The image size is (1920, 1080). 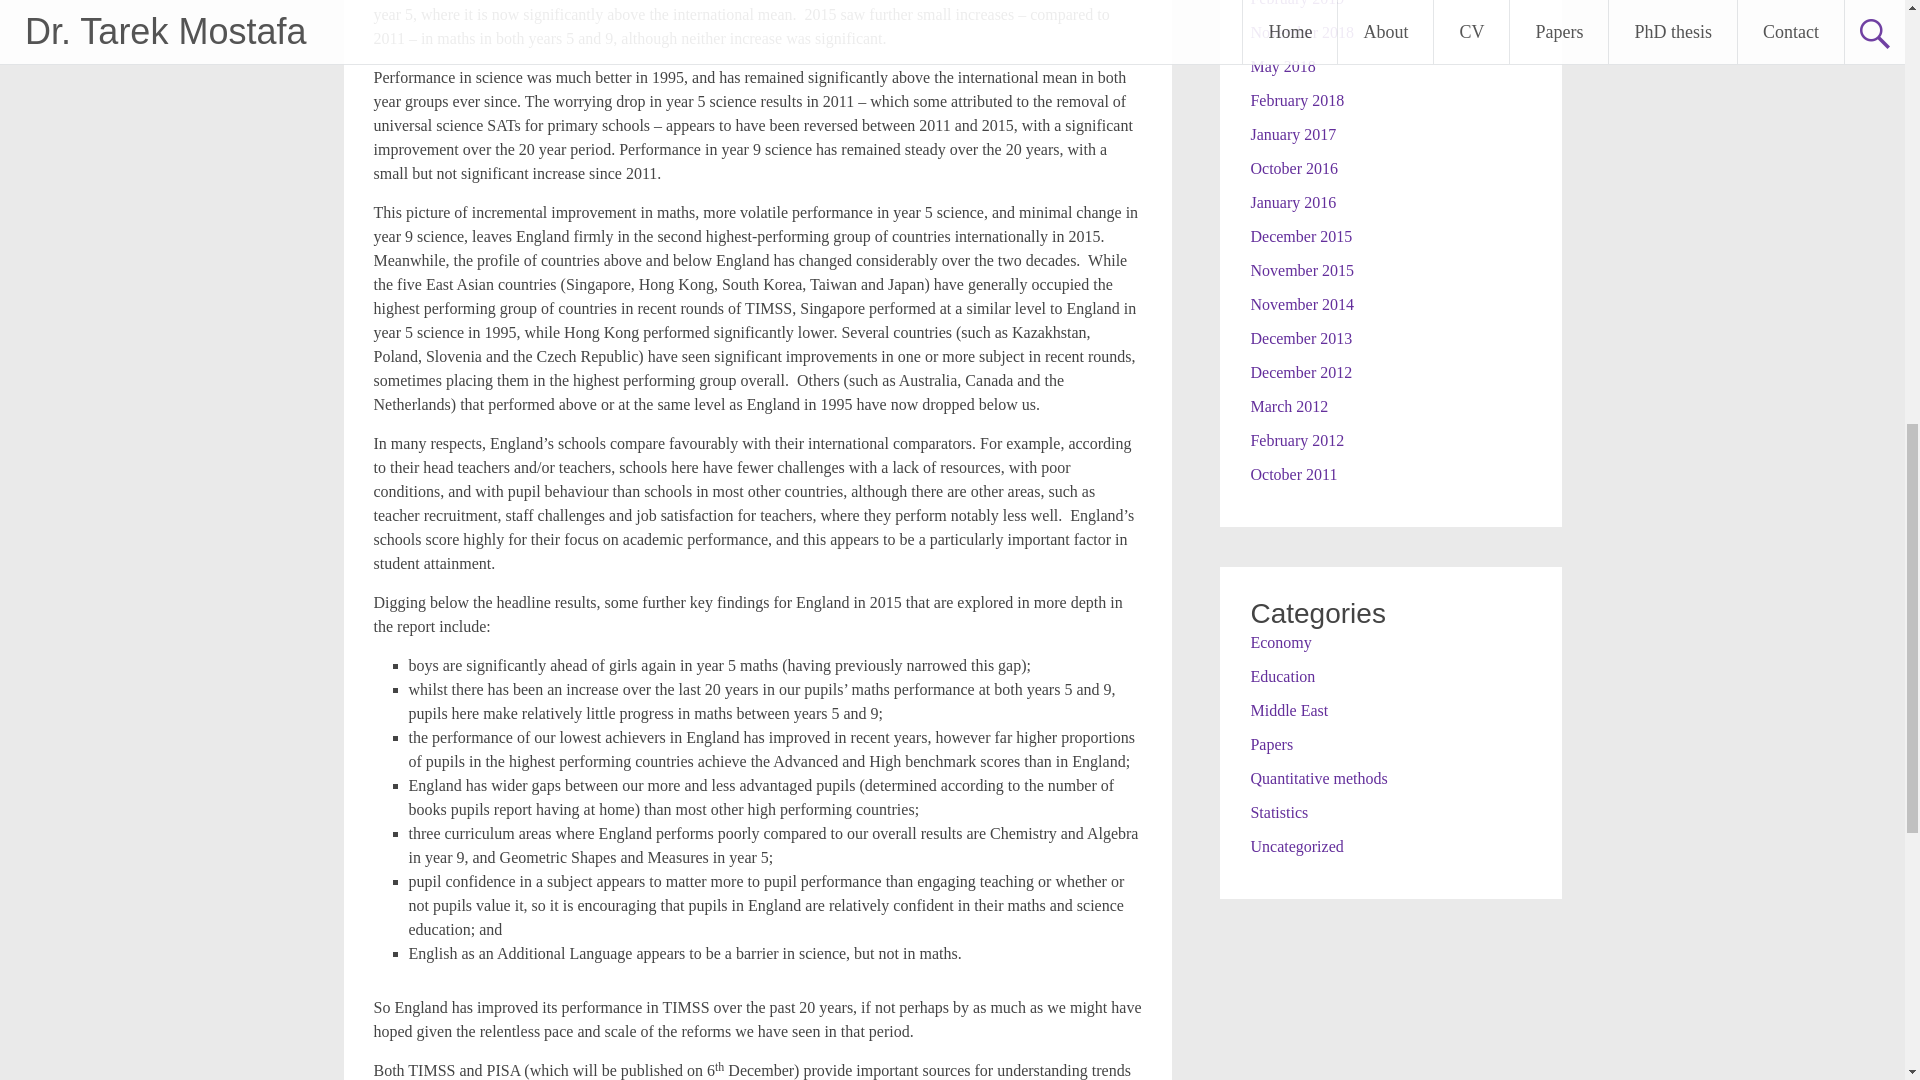 What do you see at coordinates (1301, 32) in the screenshot?
I see `November 2018` at bounding box center [1301, 32].